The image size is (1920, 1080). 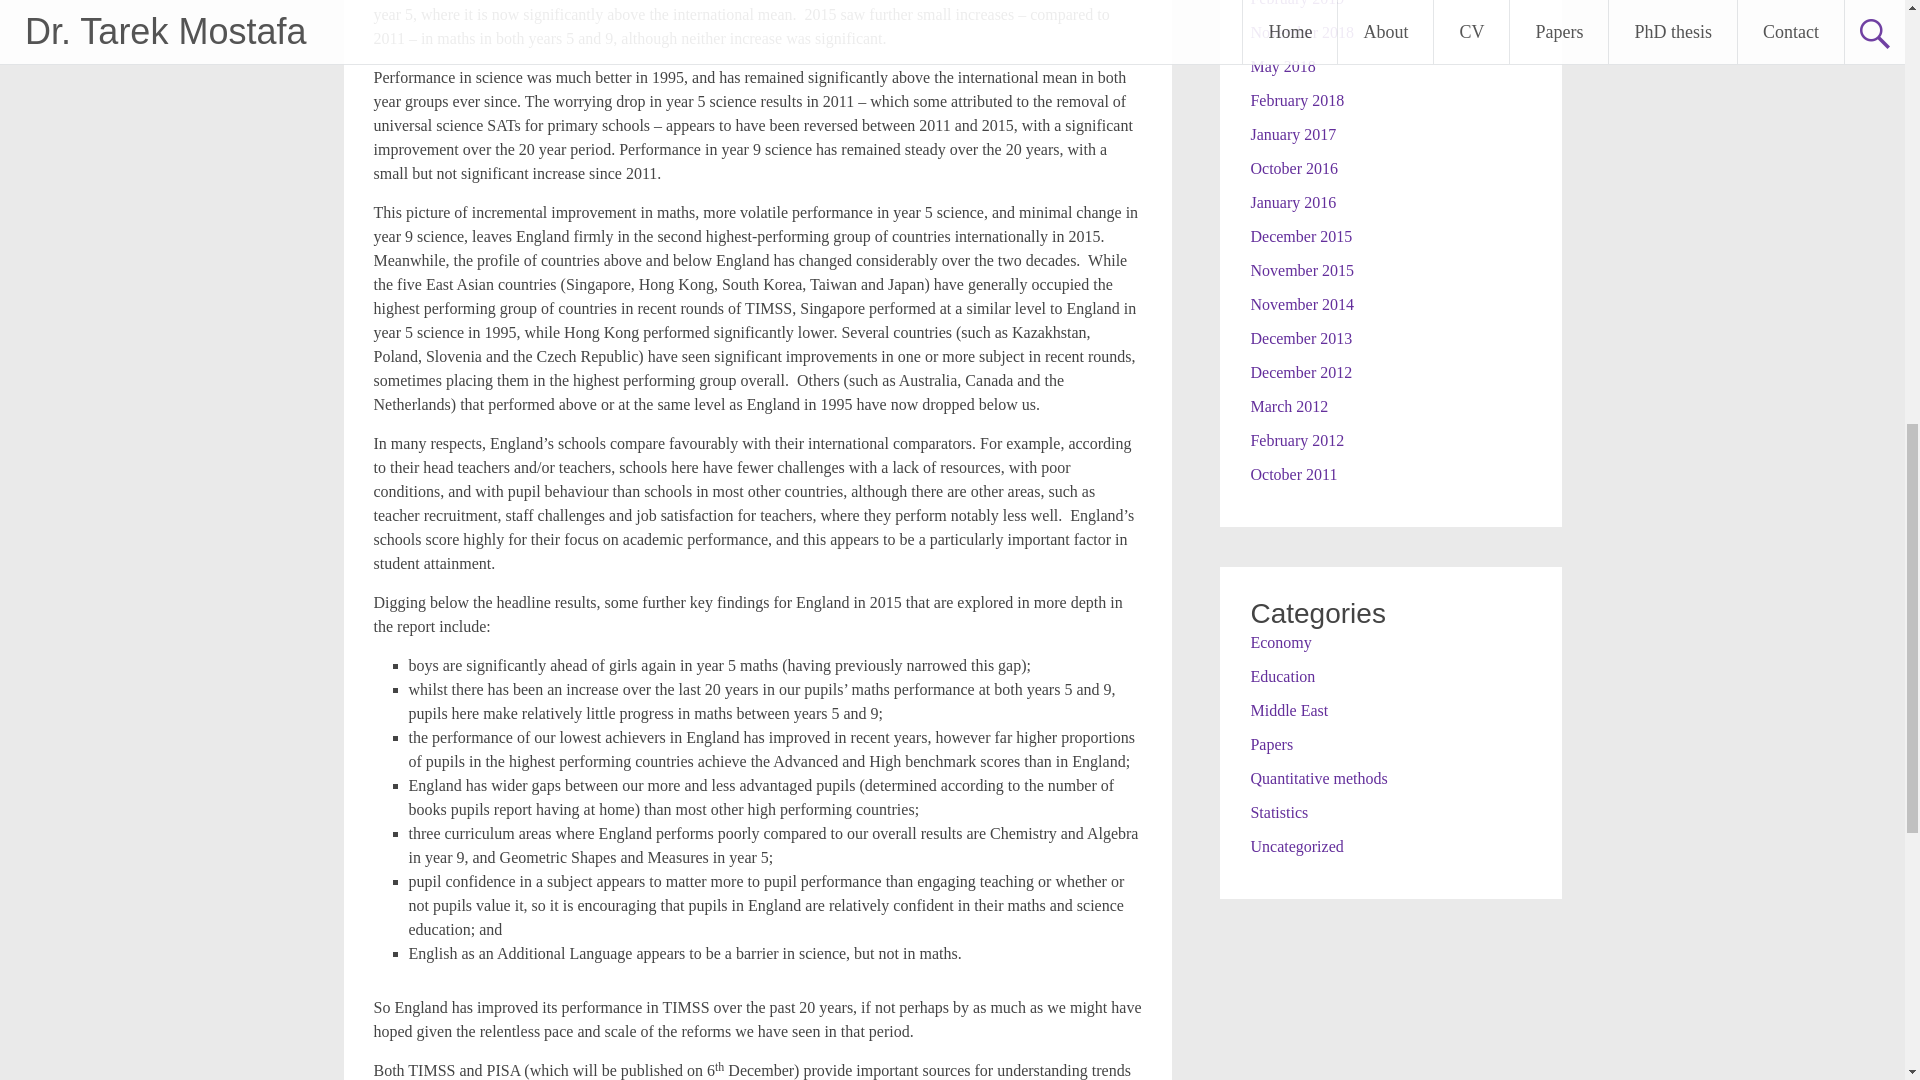 What do you see at coordinates (1301, 32) in the screenshot?
I see `November 2018` at bounding box center [1301, 32].